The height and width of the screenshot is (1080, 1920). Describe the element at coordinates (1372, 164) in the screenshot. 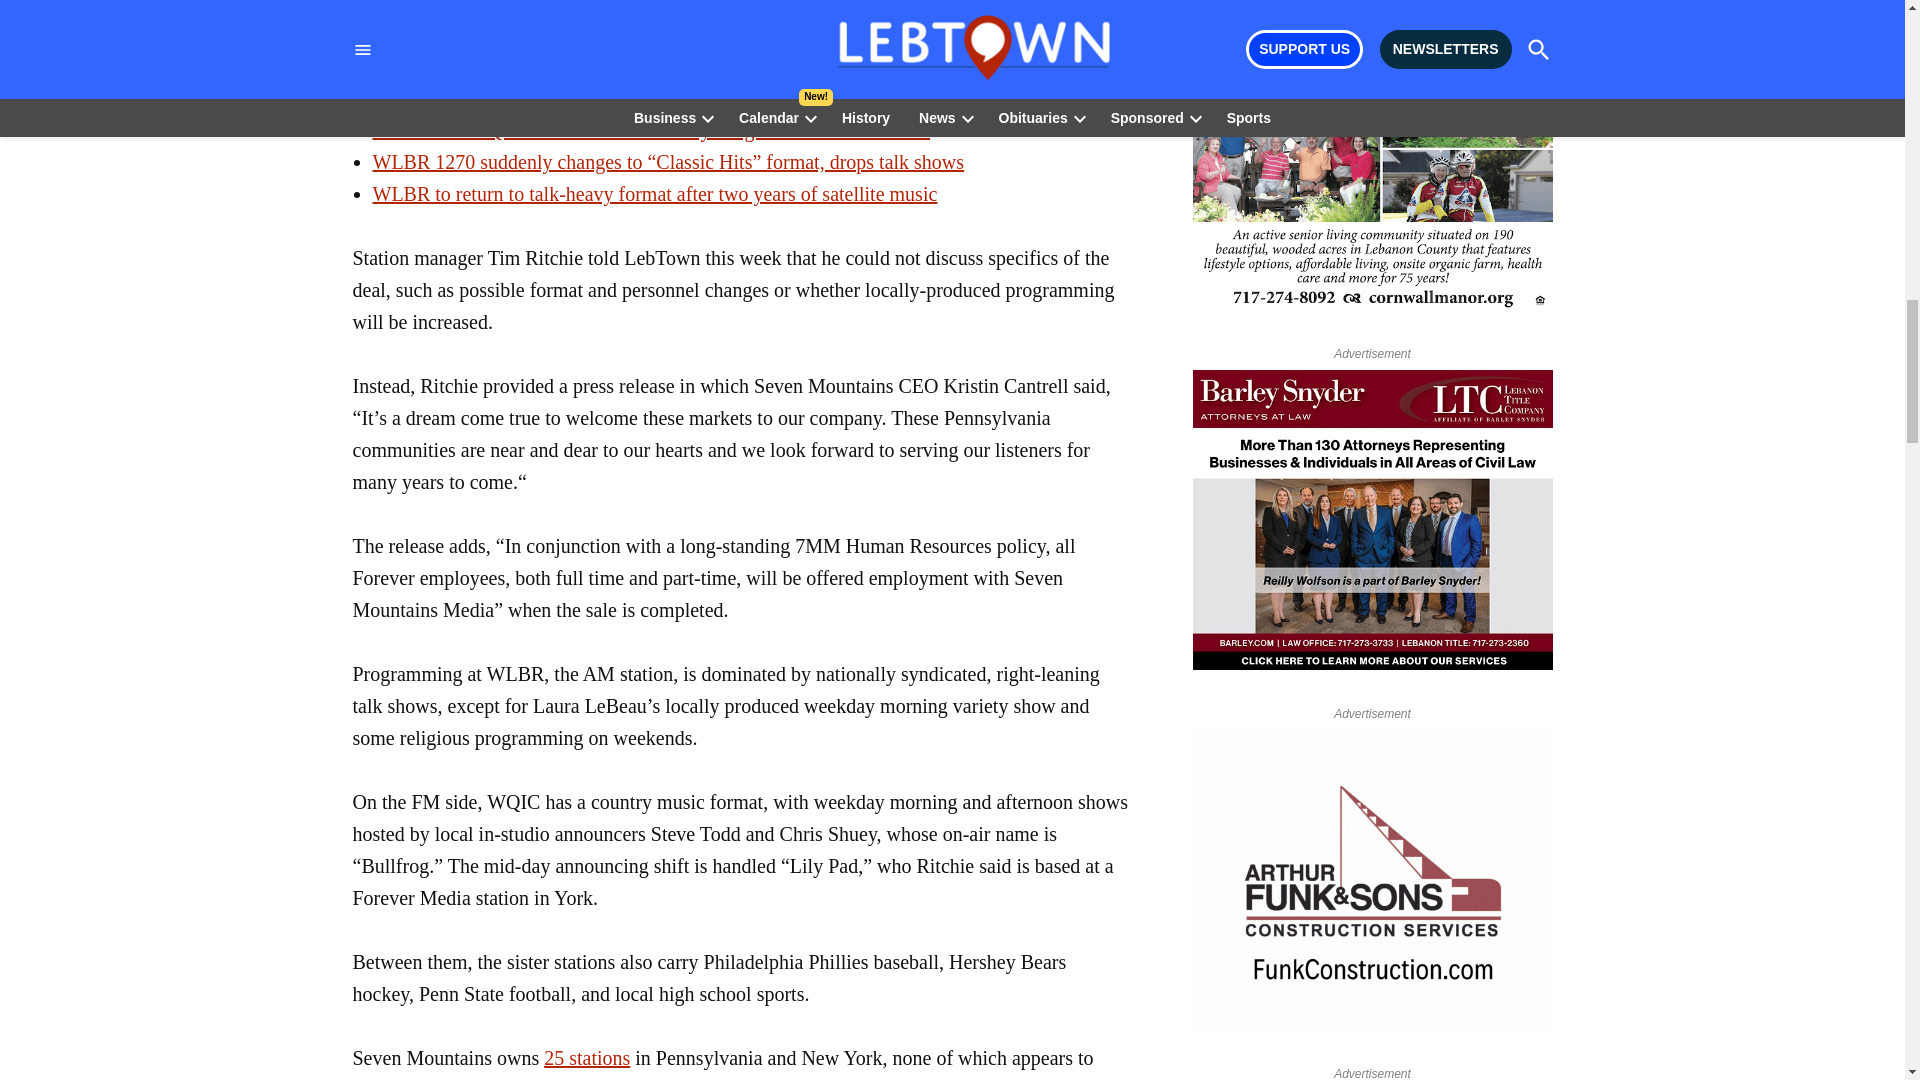

I see `Discover Cornwall Manor` at that location.